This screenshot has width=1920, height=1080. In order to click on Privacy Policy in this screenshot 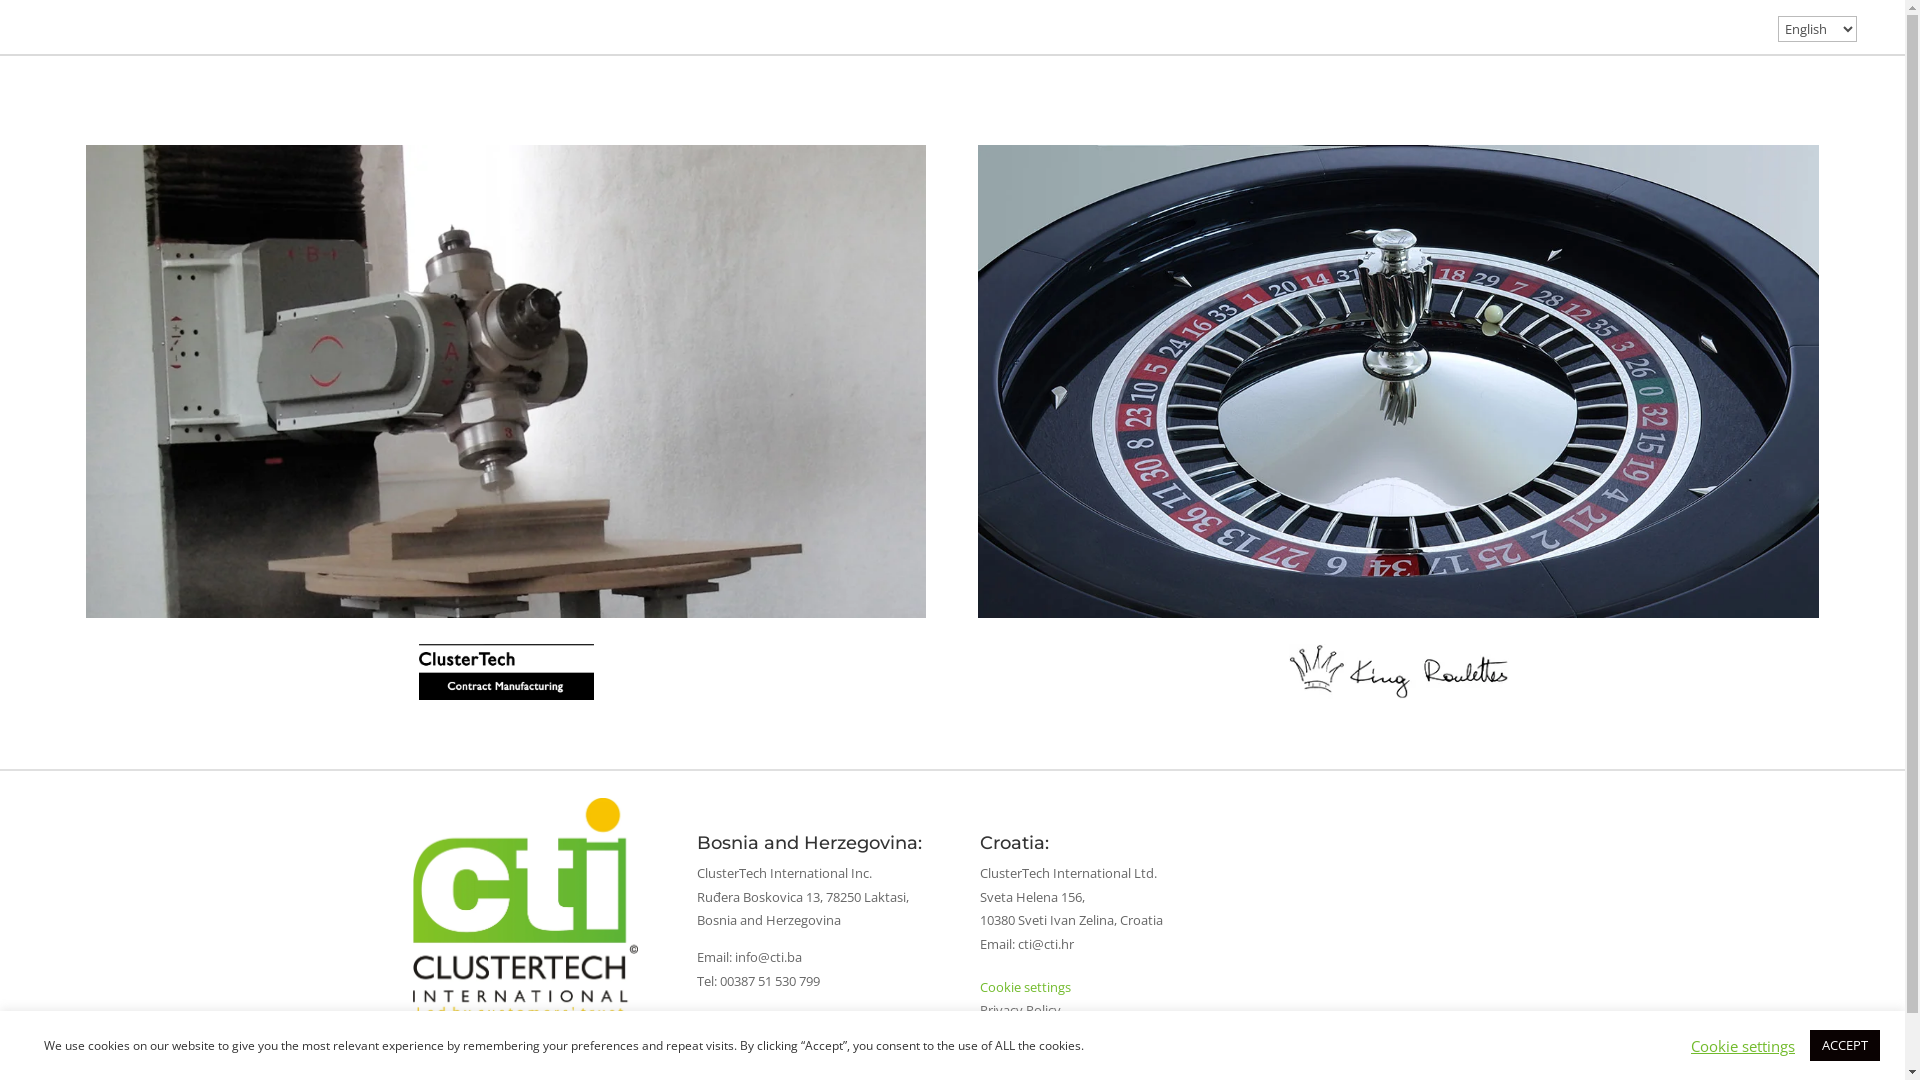, I will do `click(1020, 1010)`.